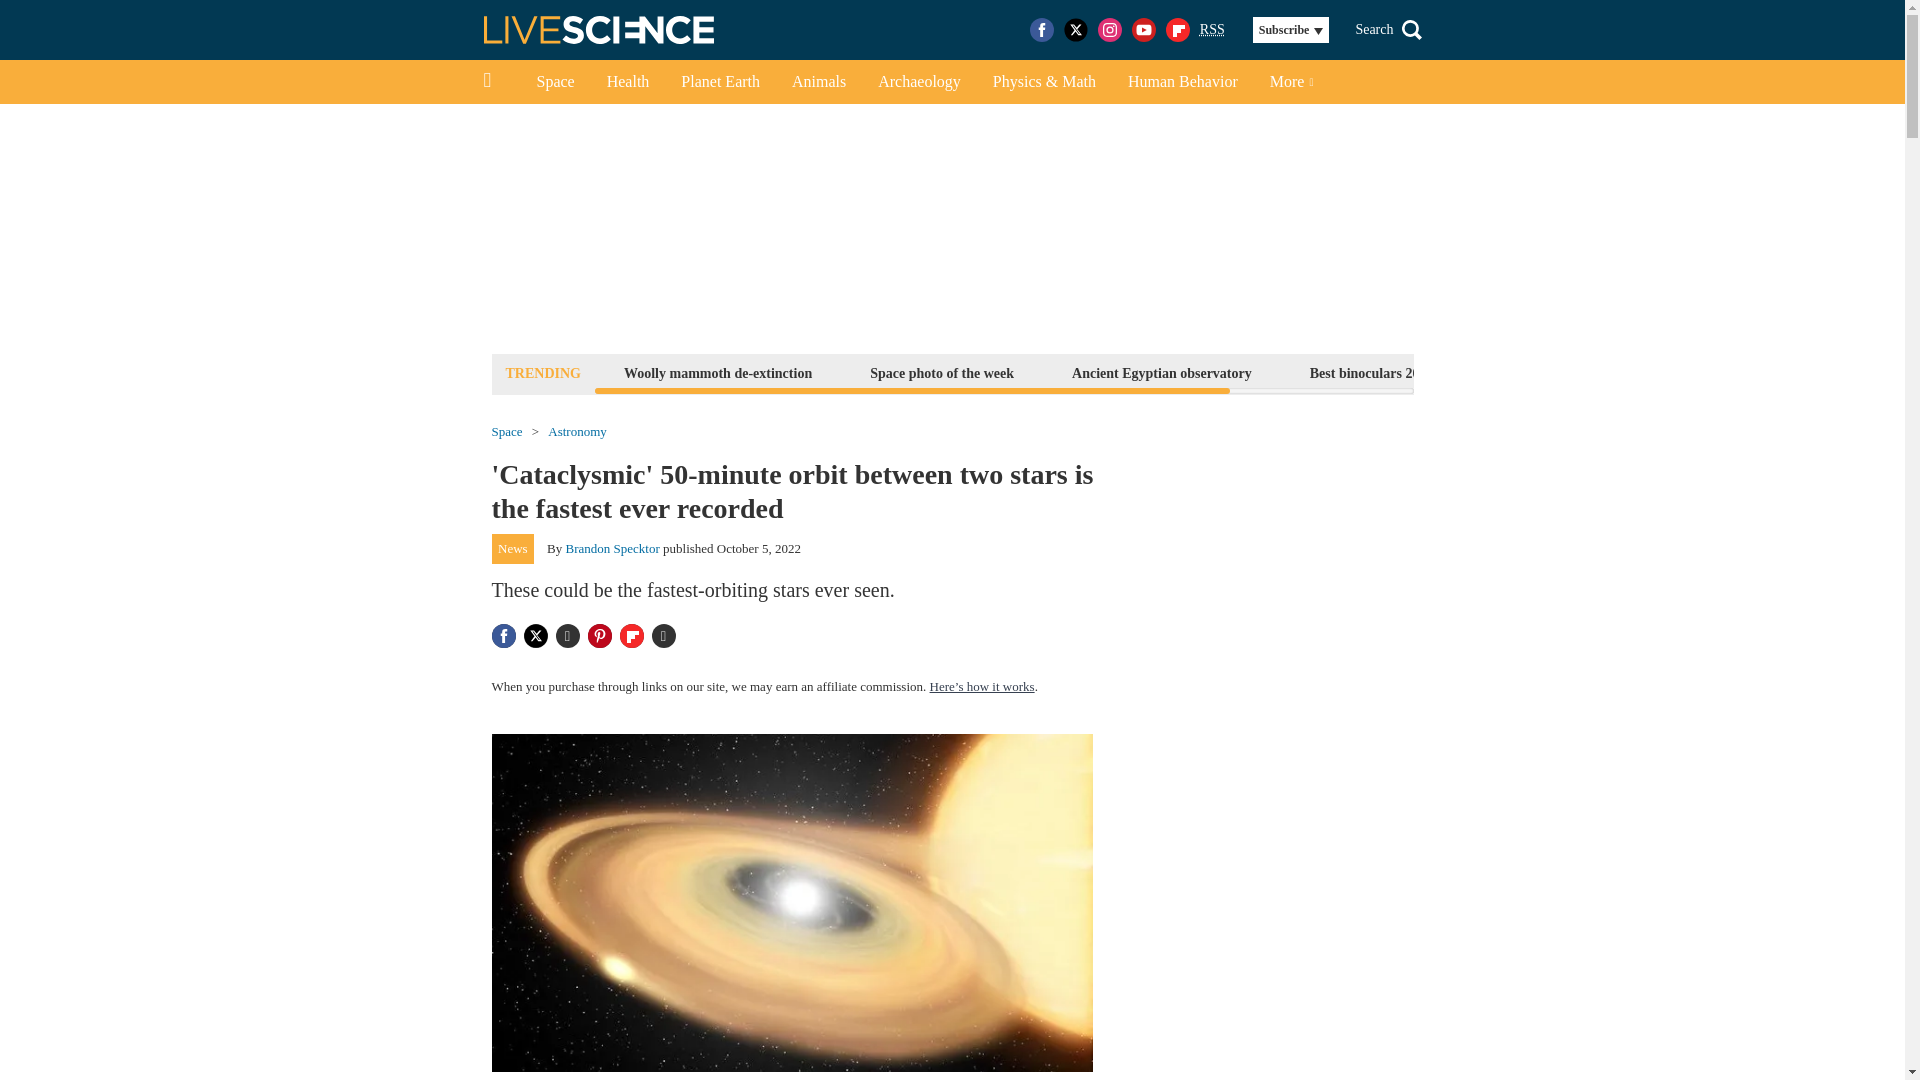 The height and width of the screenshot is (1080, 1920). I want to click on News, so click(513, 548).